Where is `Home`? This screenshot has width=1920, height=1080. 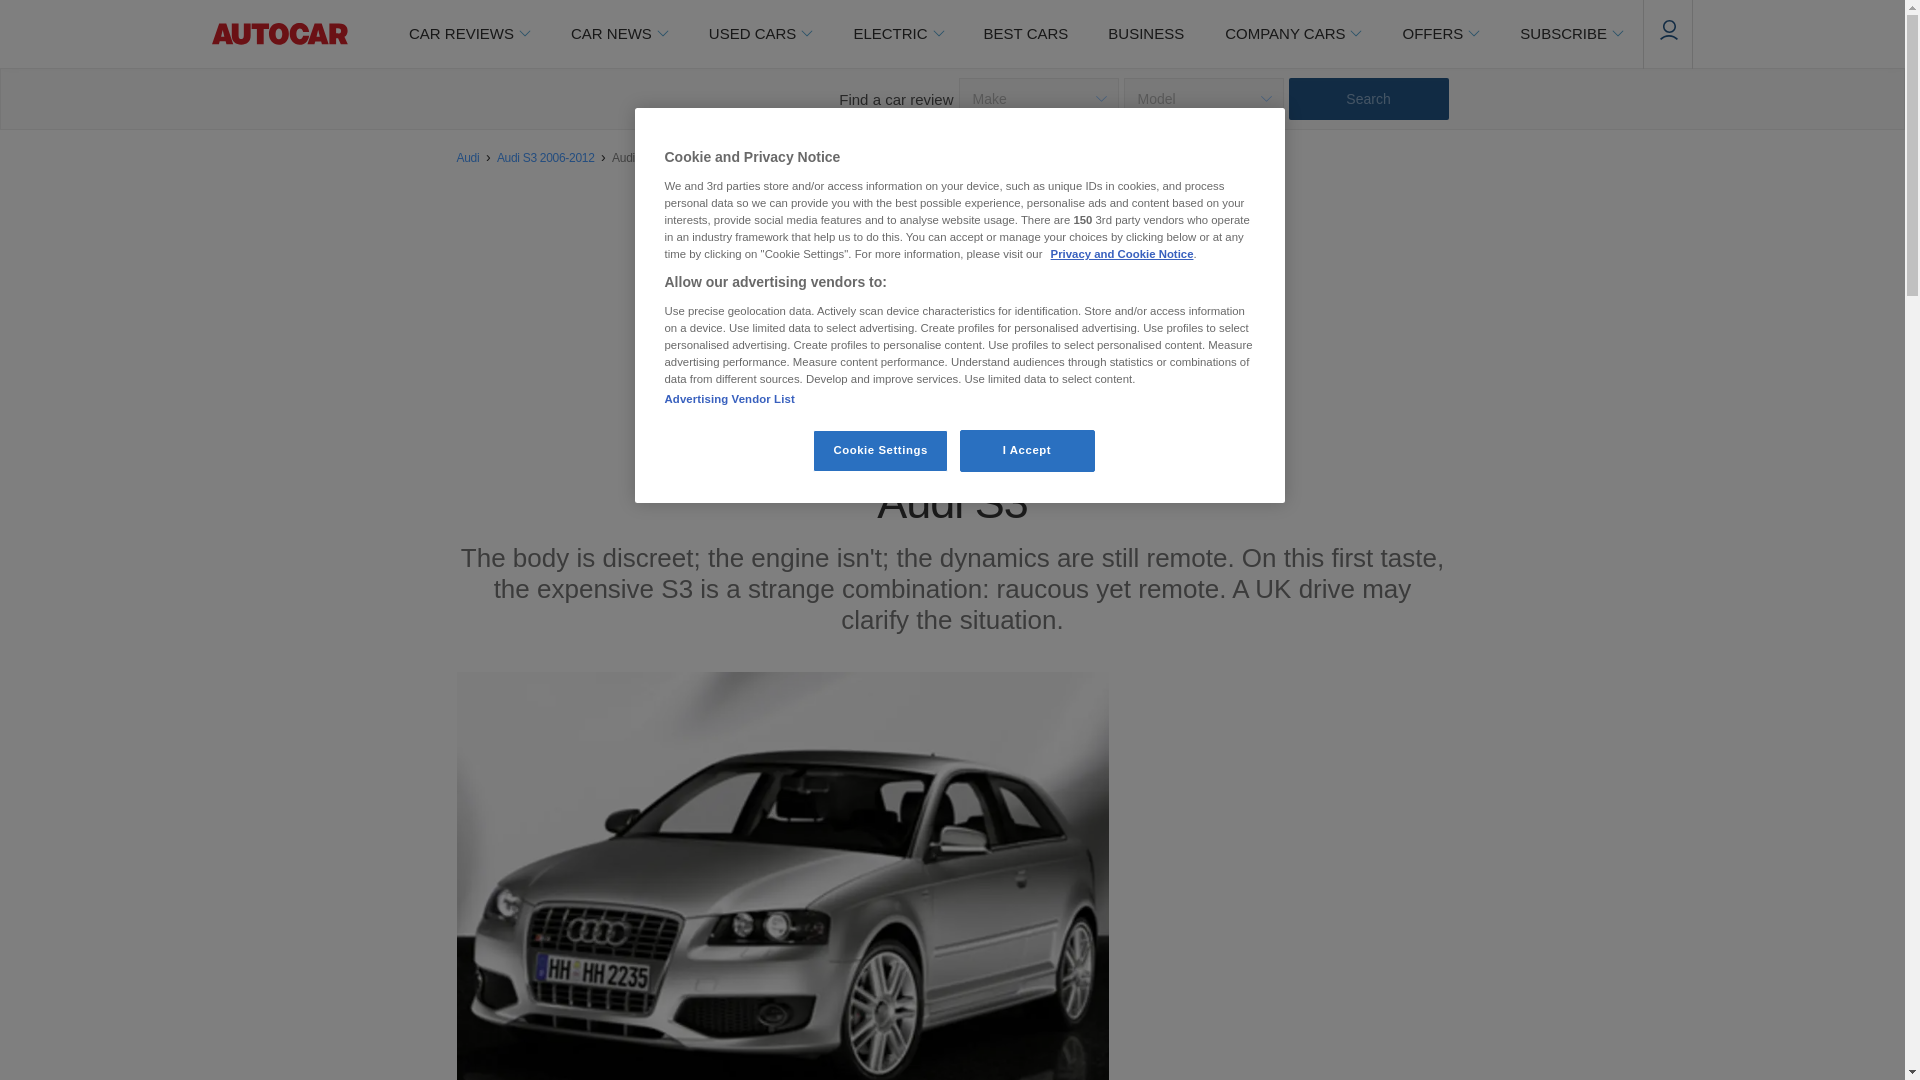 Home is located at coordinates (279, 34).